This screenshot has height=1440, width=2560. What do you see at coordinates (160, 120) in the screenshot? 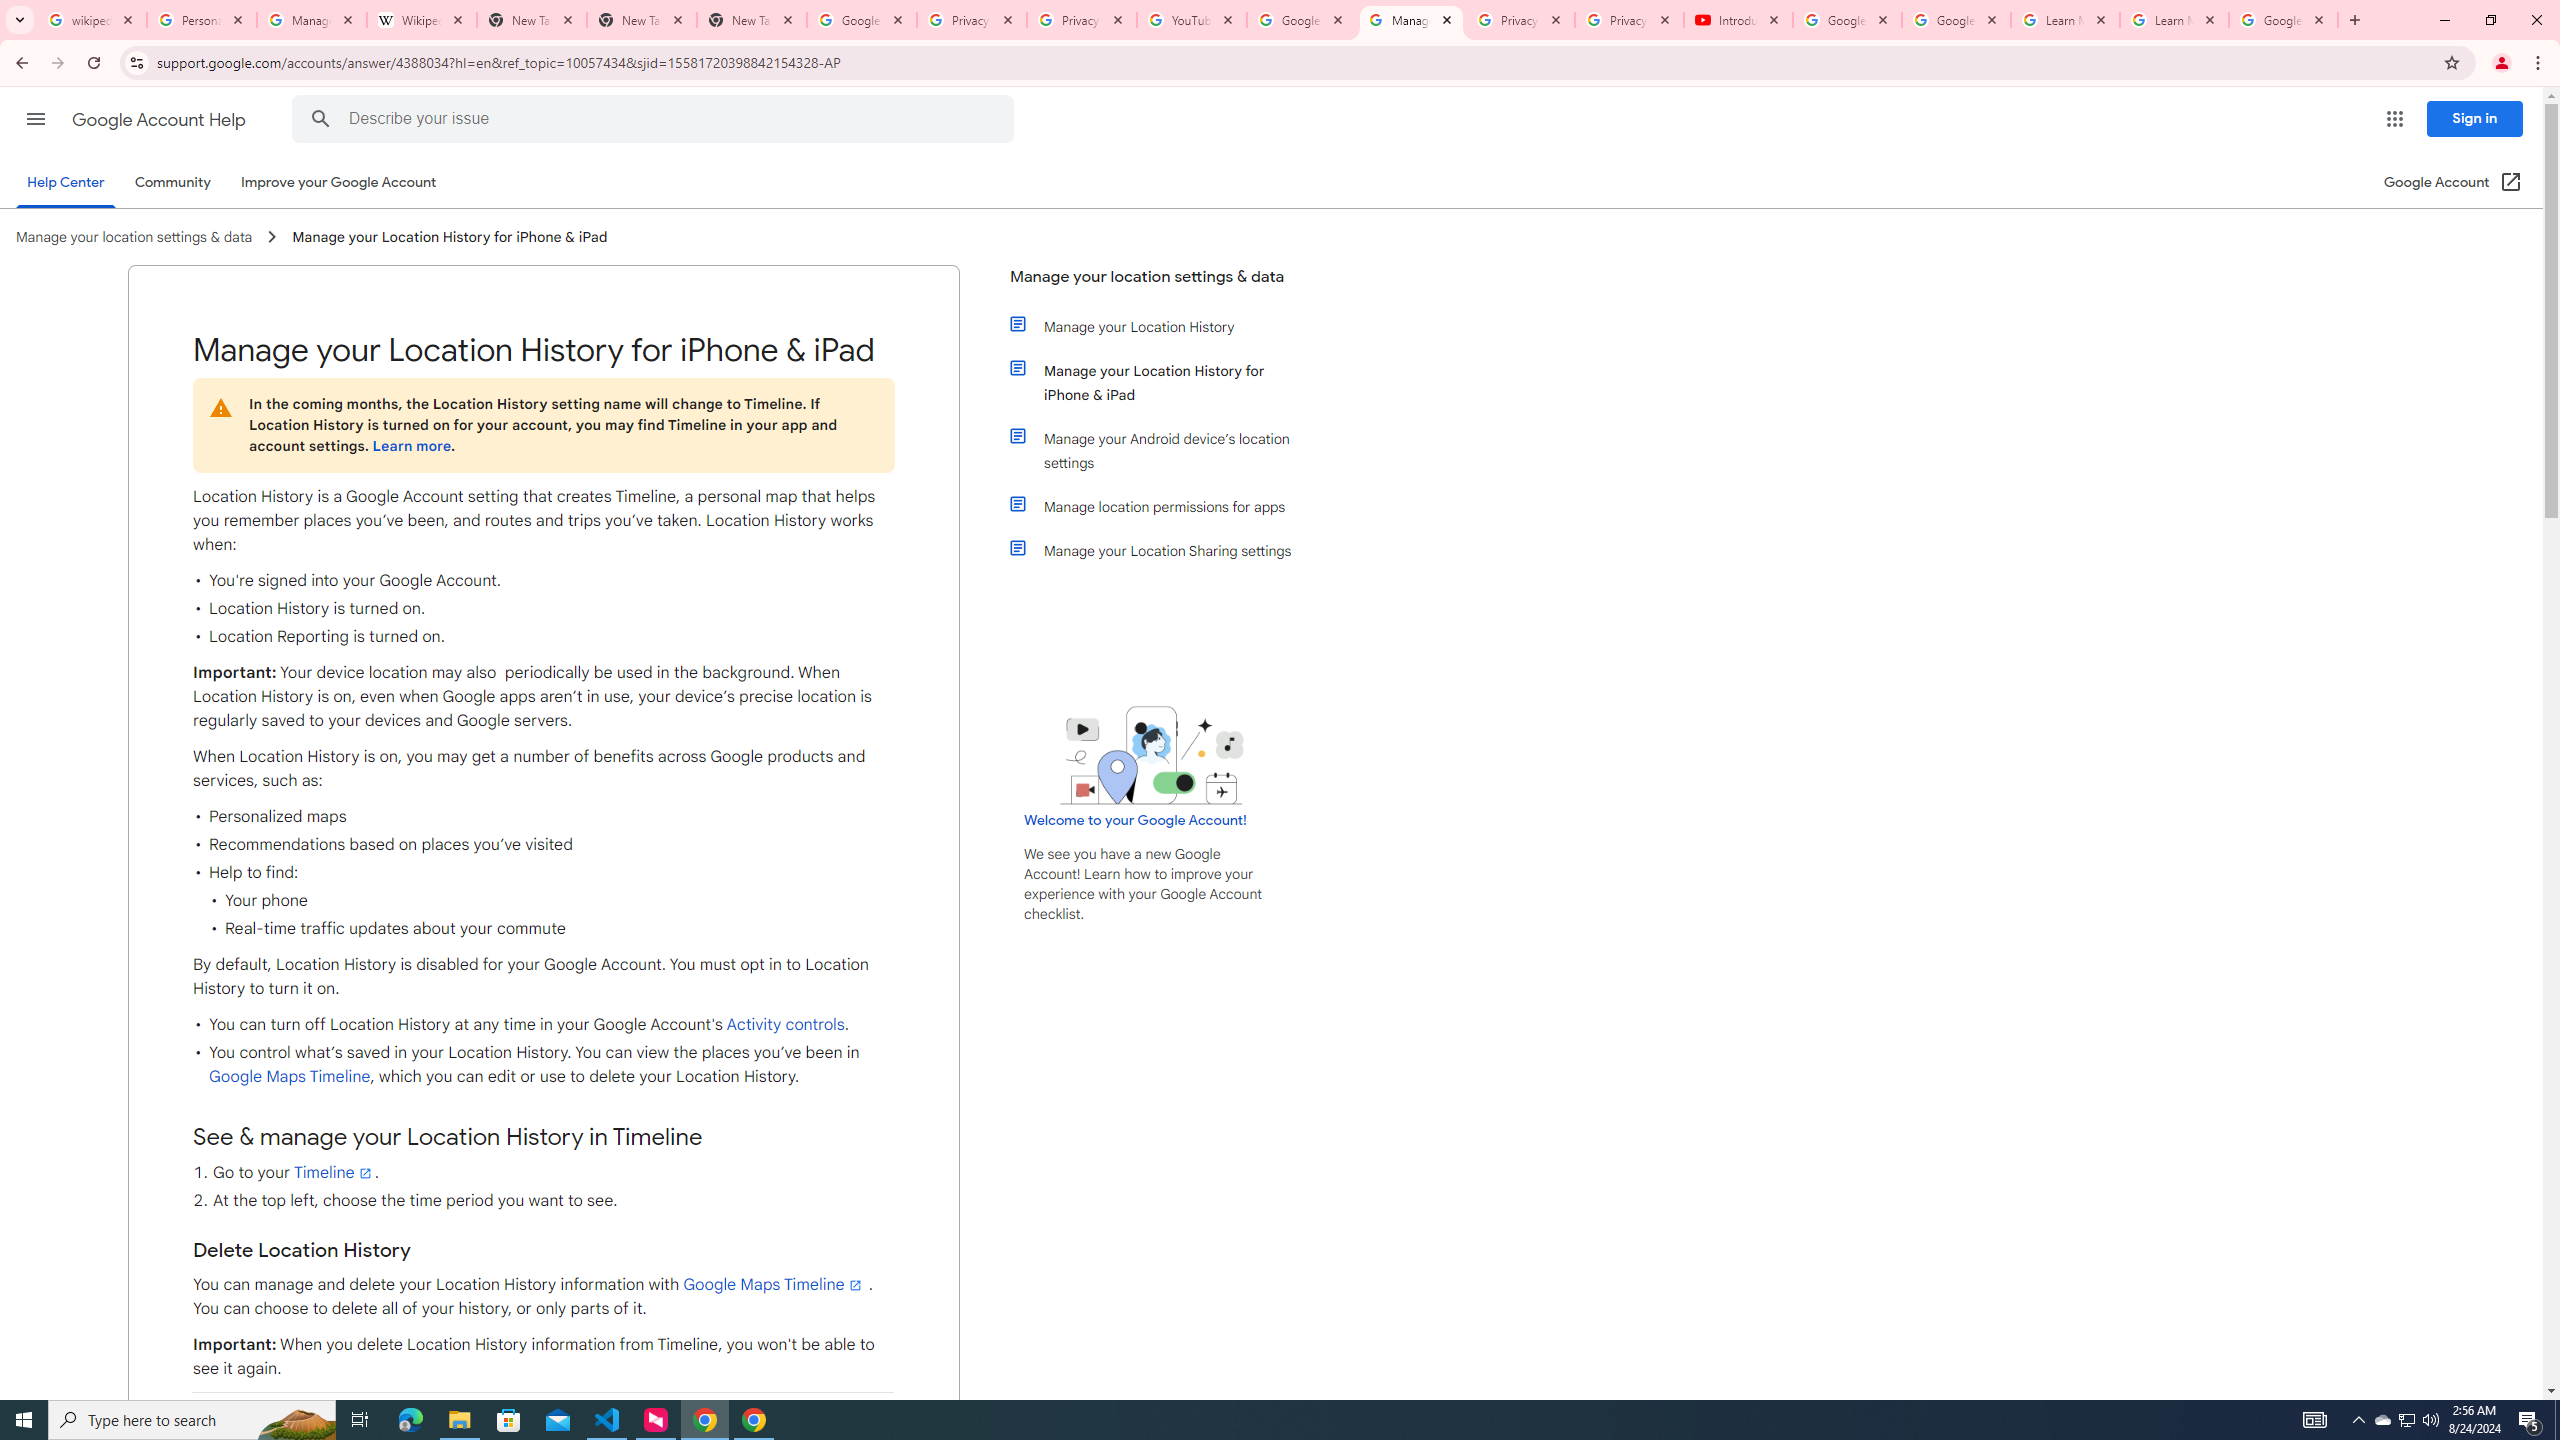
I see `Google Account Help` at bounding box center [160, 120].